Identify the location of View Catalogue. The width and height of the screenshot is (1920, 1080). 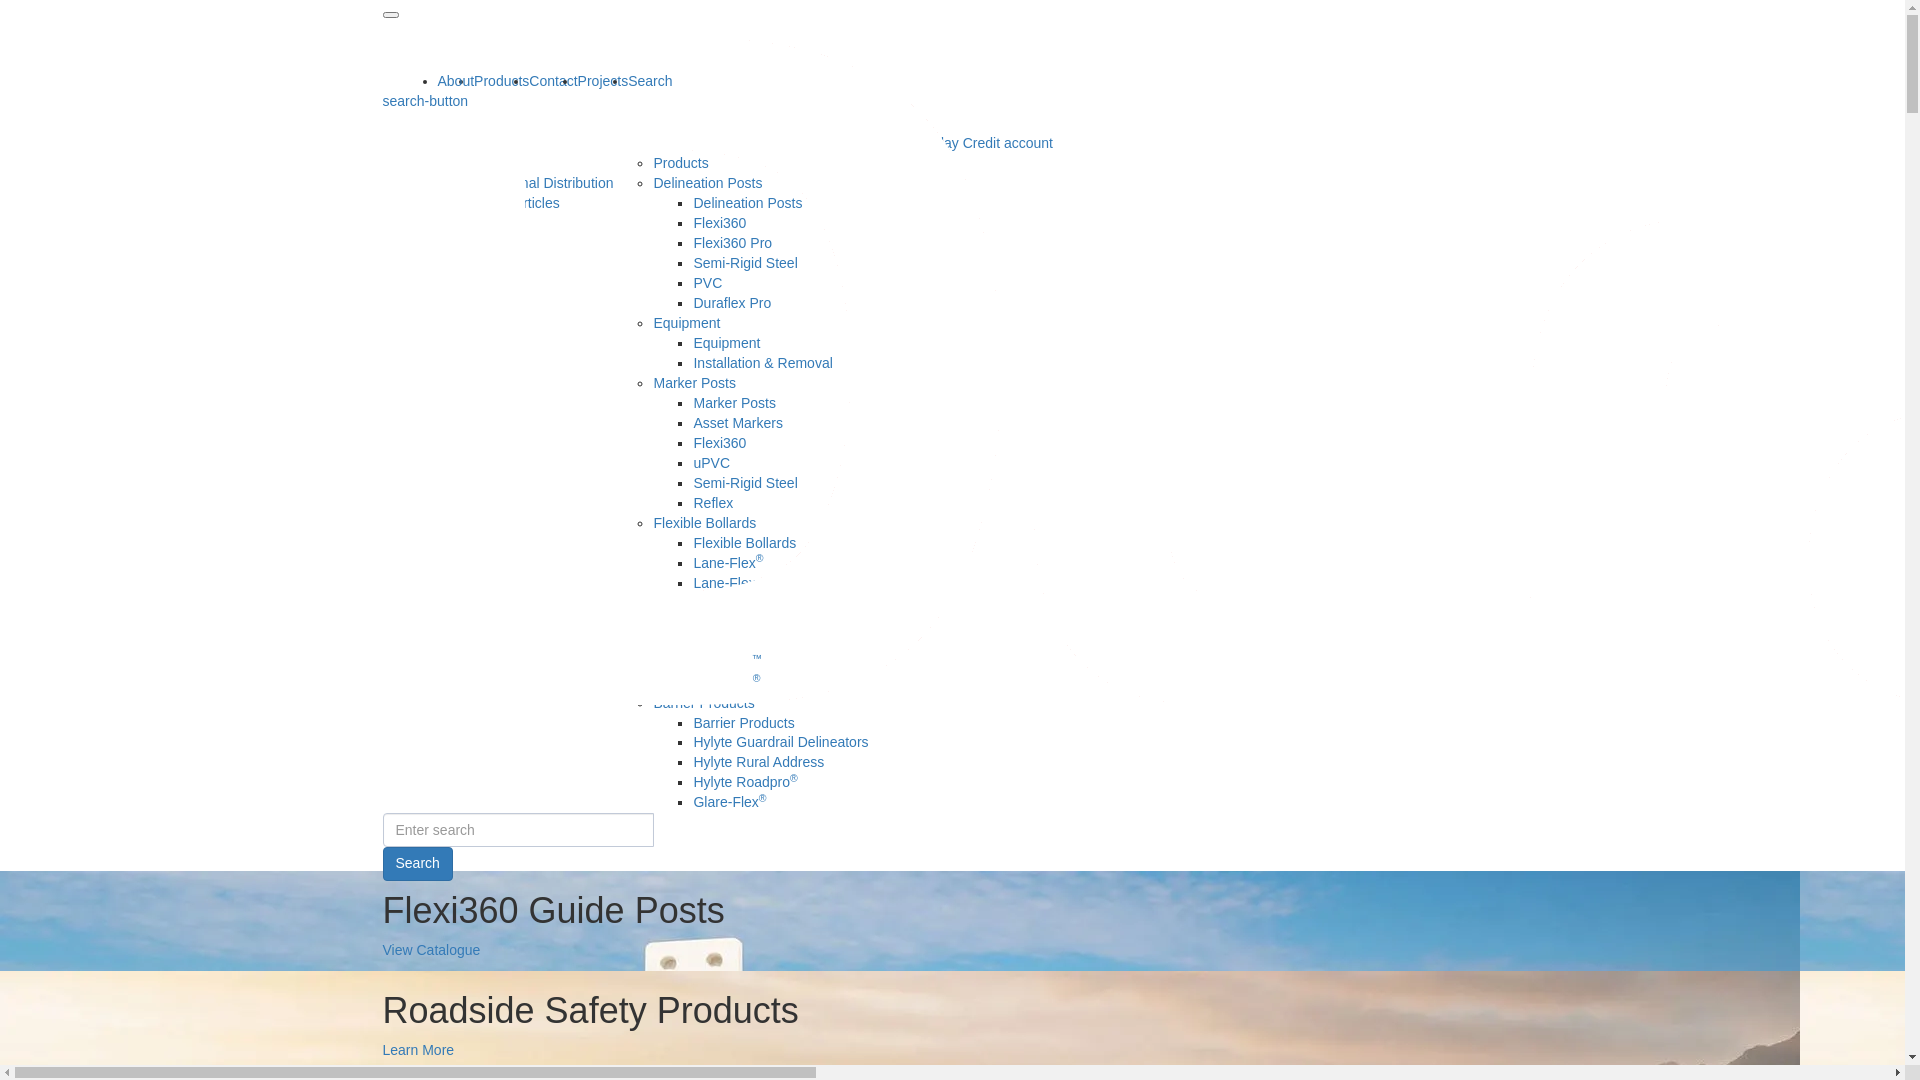
(431, 950).